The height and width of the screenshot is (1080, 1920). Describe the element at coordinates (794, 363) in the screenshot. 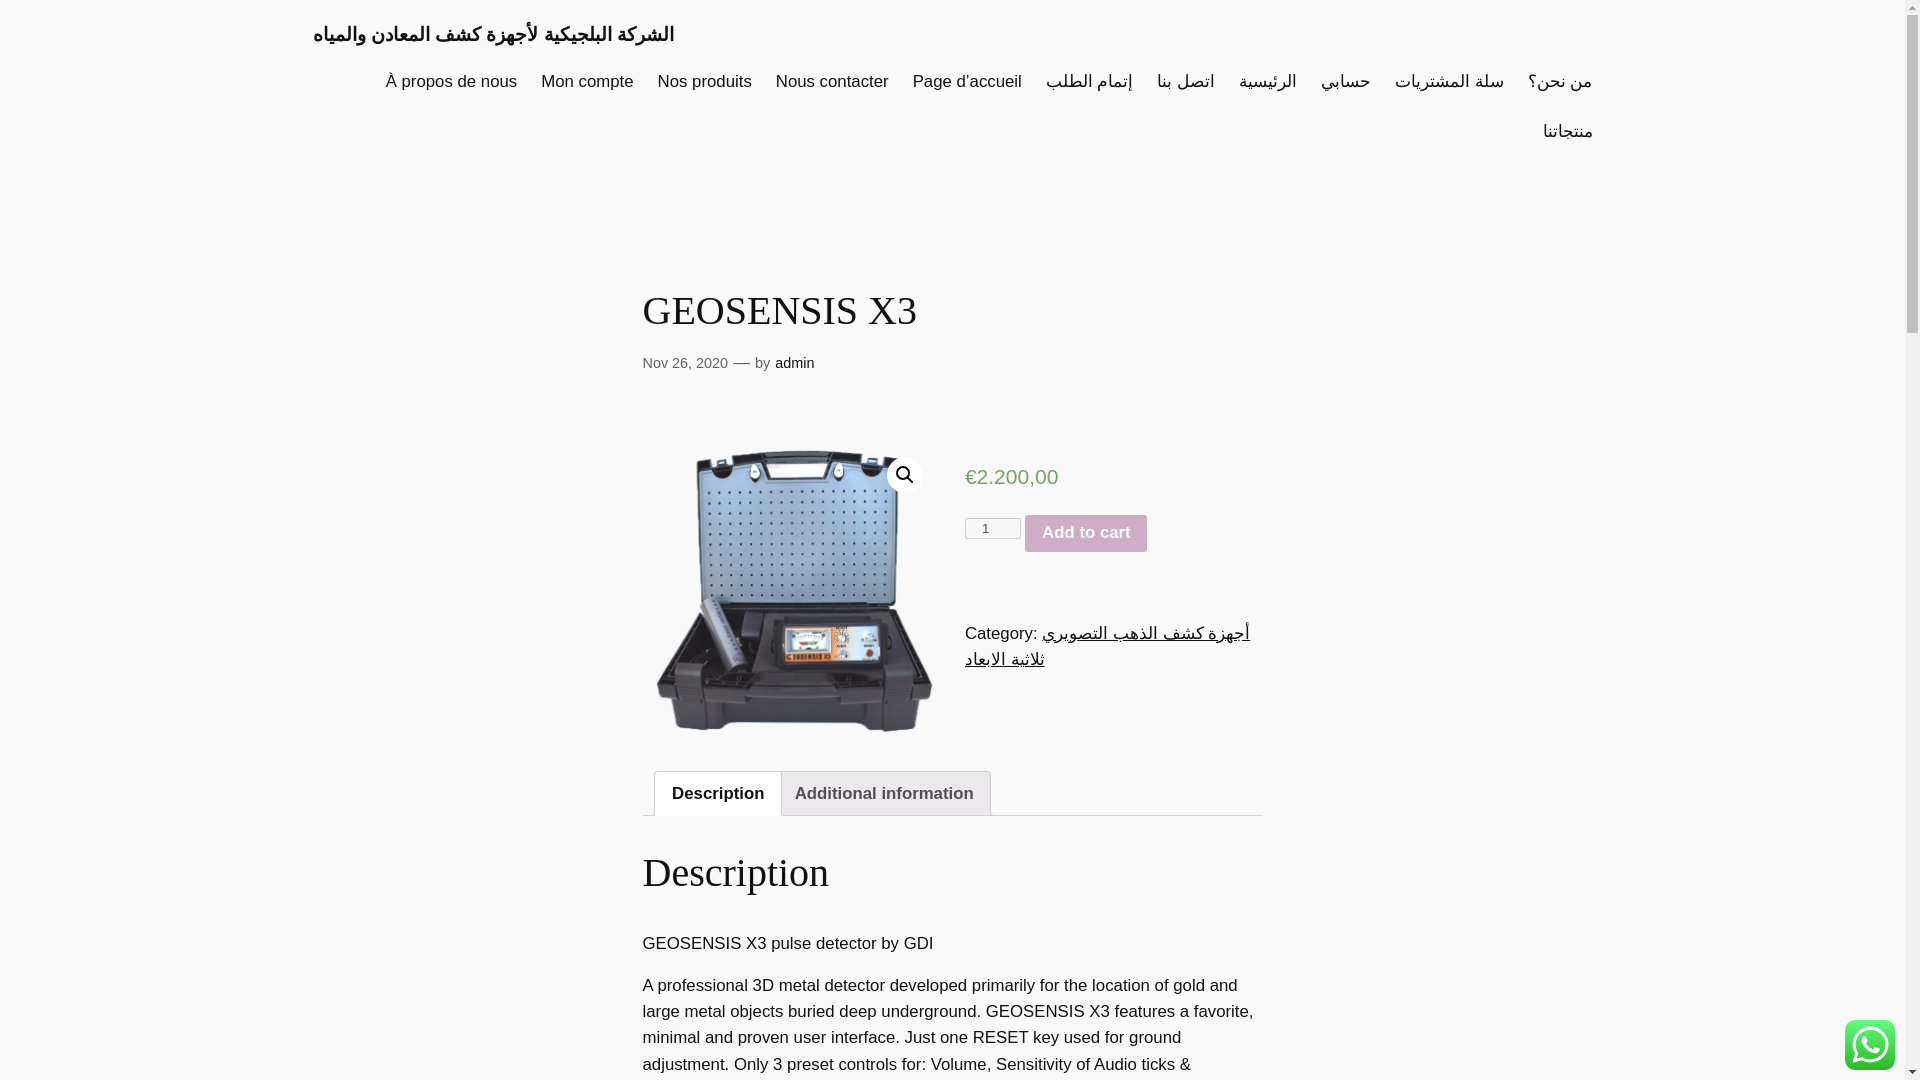

I see `admin` at that location.